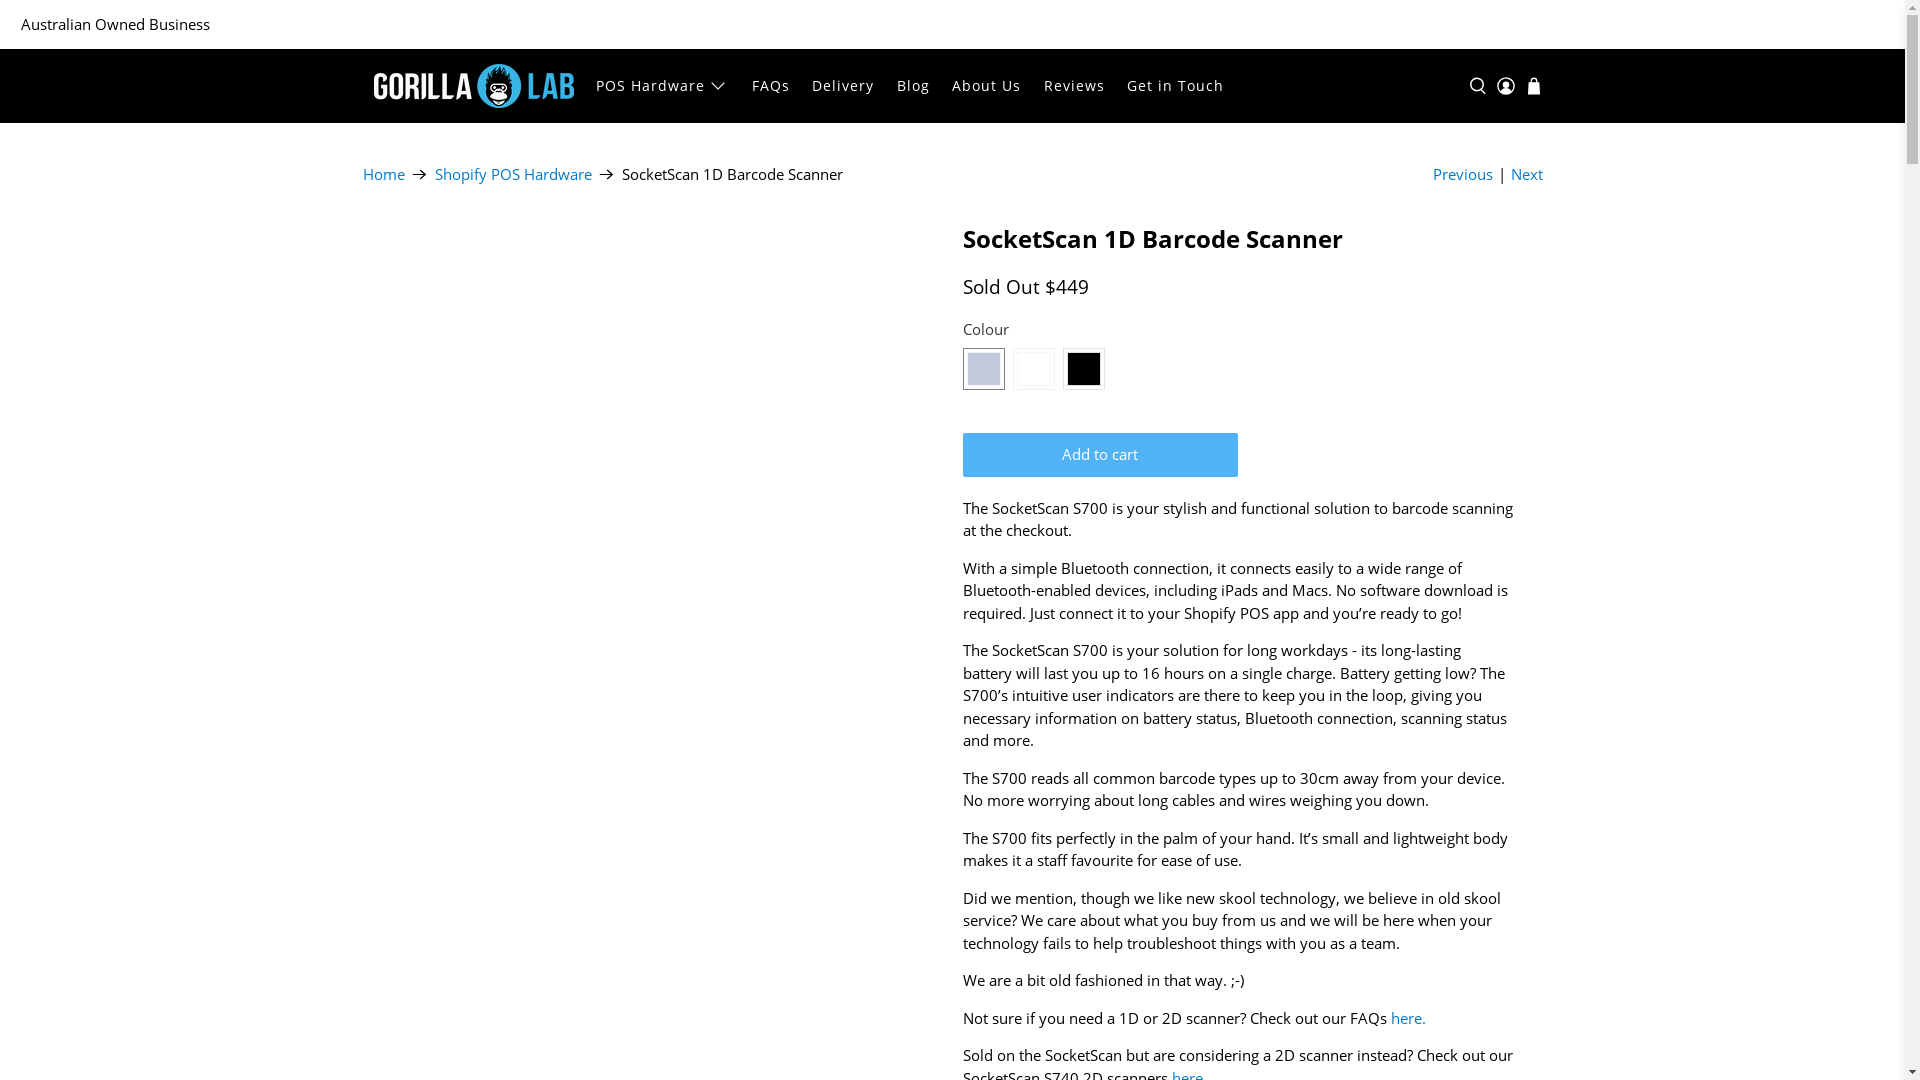 The image size is (1920, 1080). What do you see at coordinates (1462, 174) in the screenshot?
I see `Previous` at bounding box center [1462, 174].